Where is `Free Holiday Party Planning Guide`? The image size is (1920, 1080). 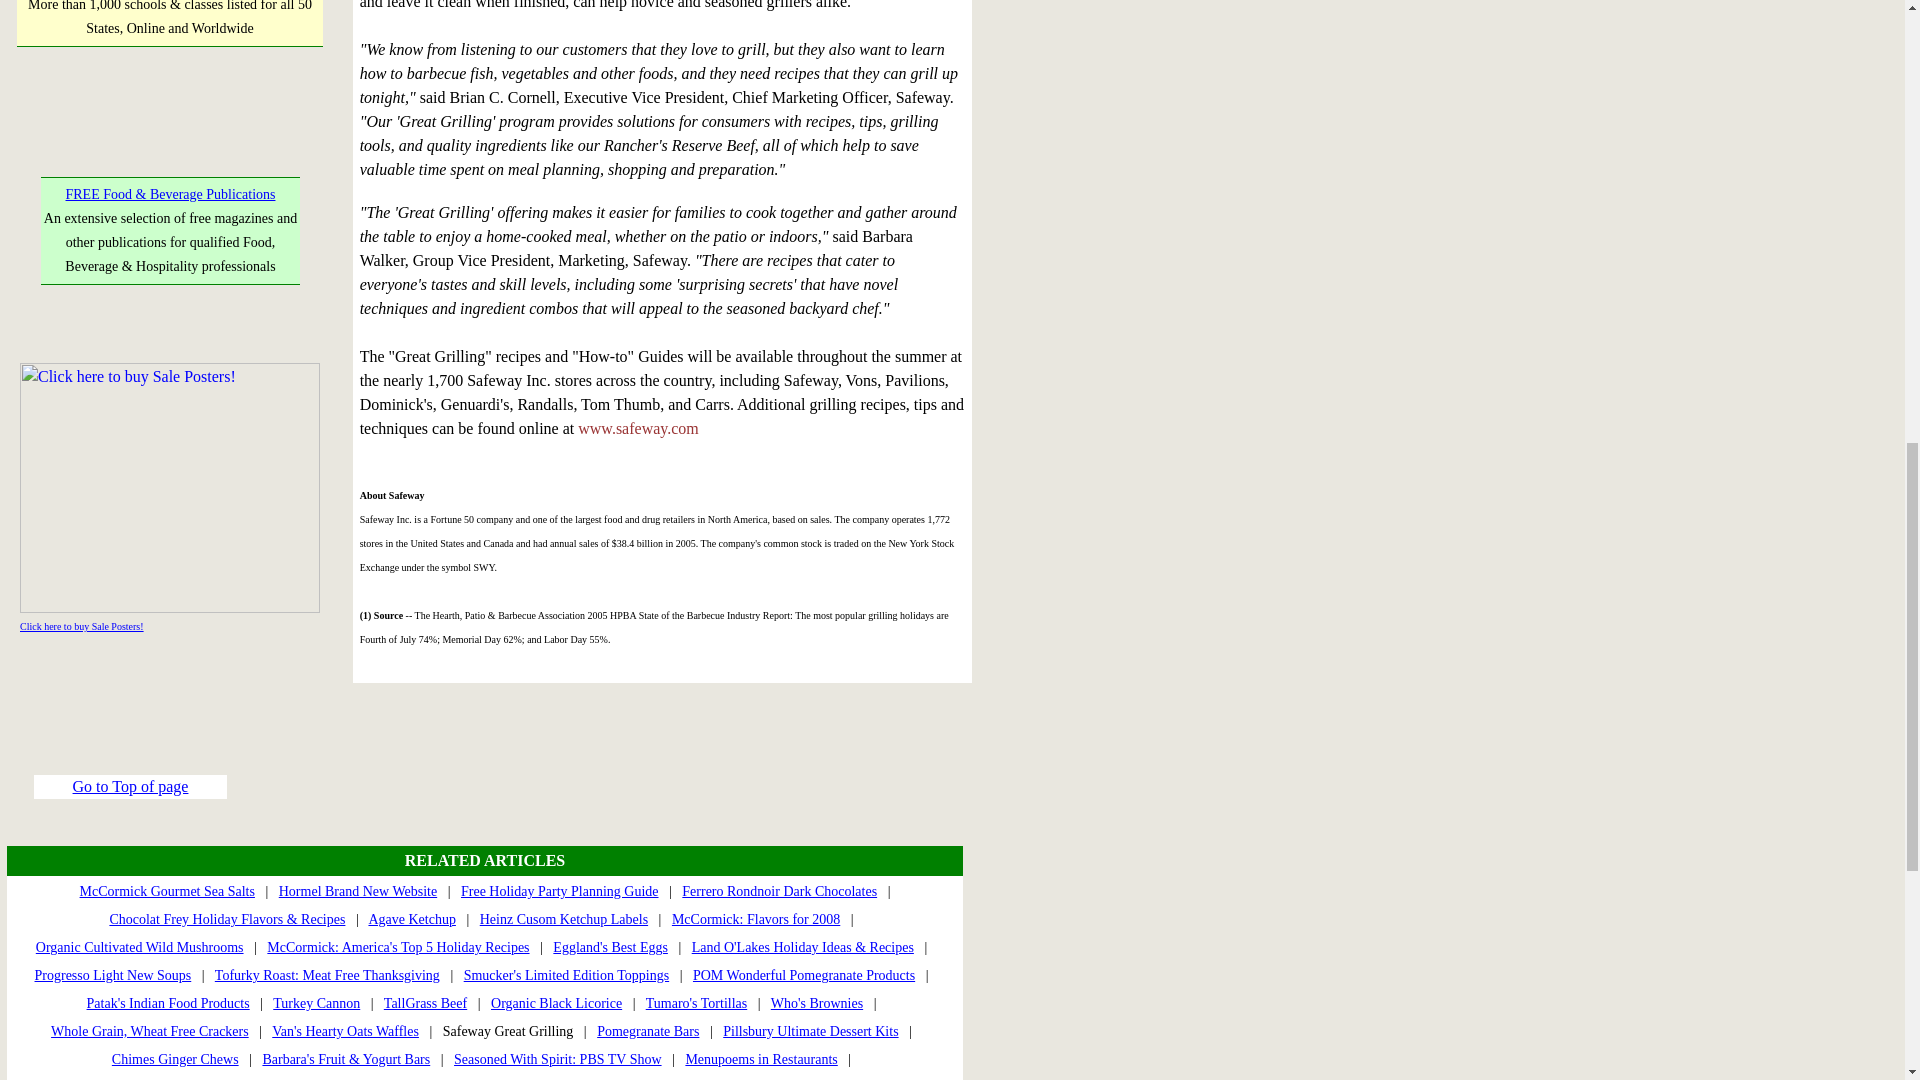 Free Holiday Party Planning Guide is located at coordinates (559, 891).